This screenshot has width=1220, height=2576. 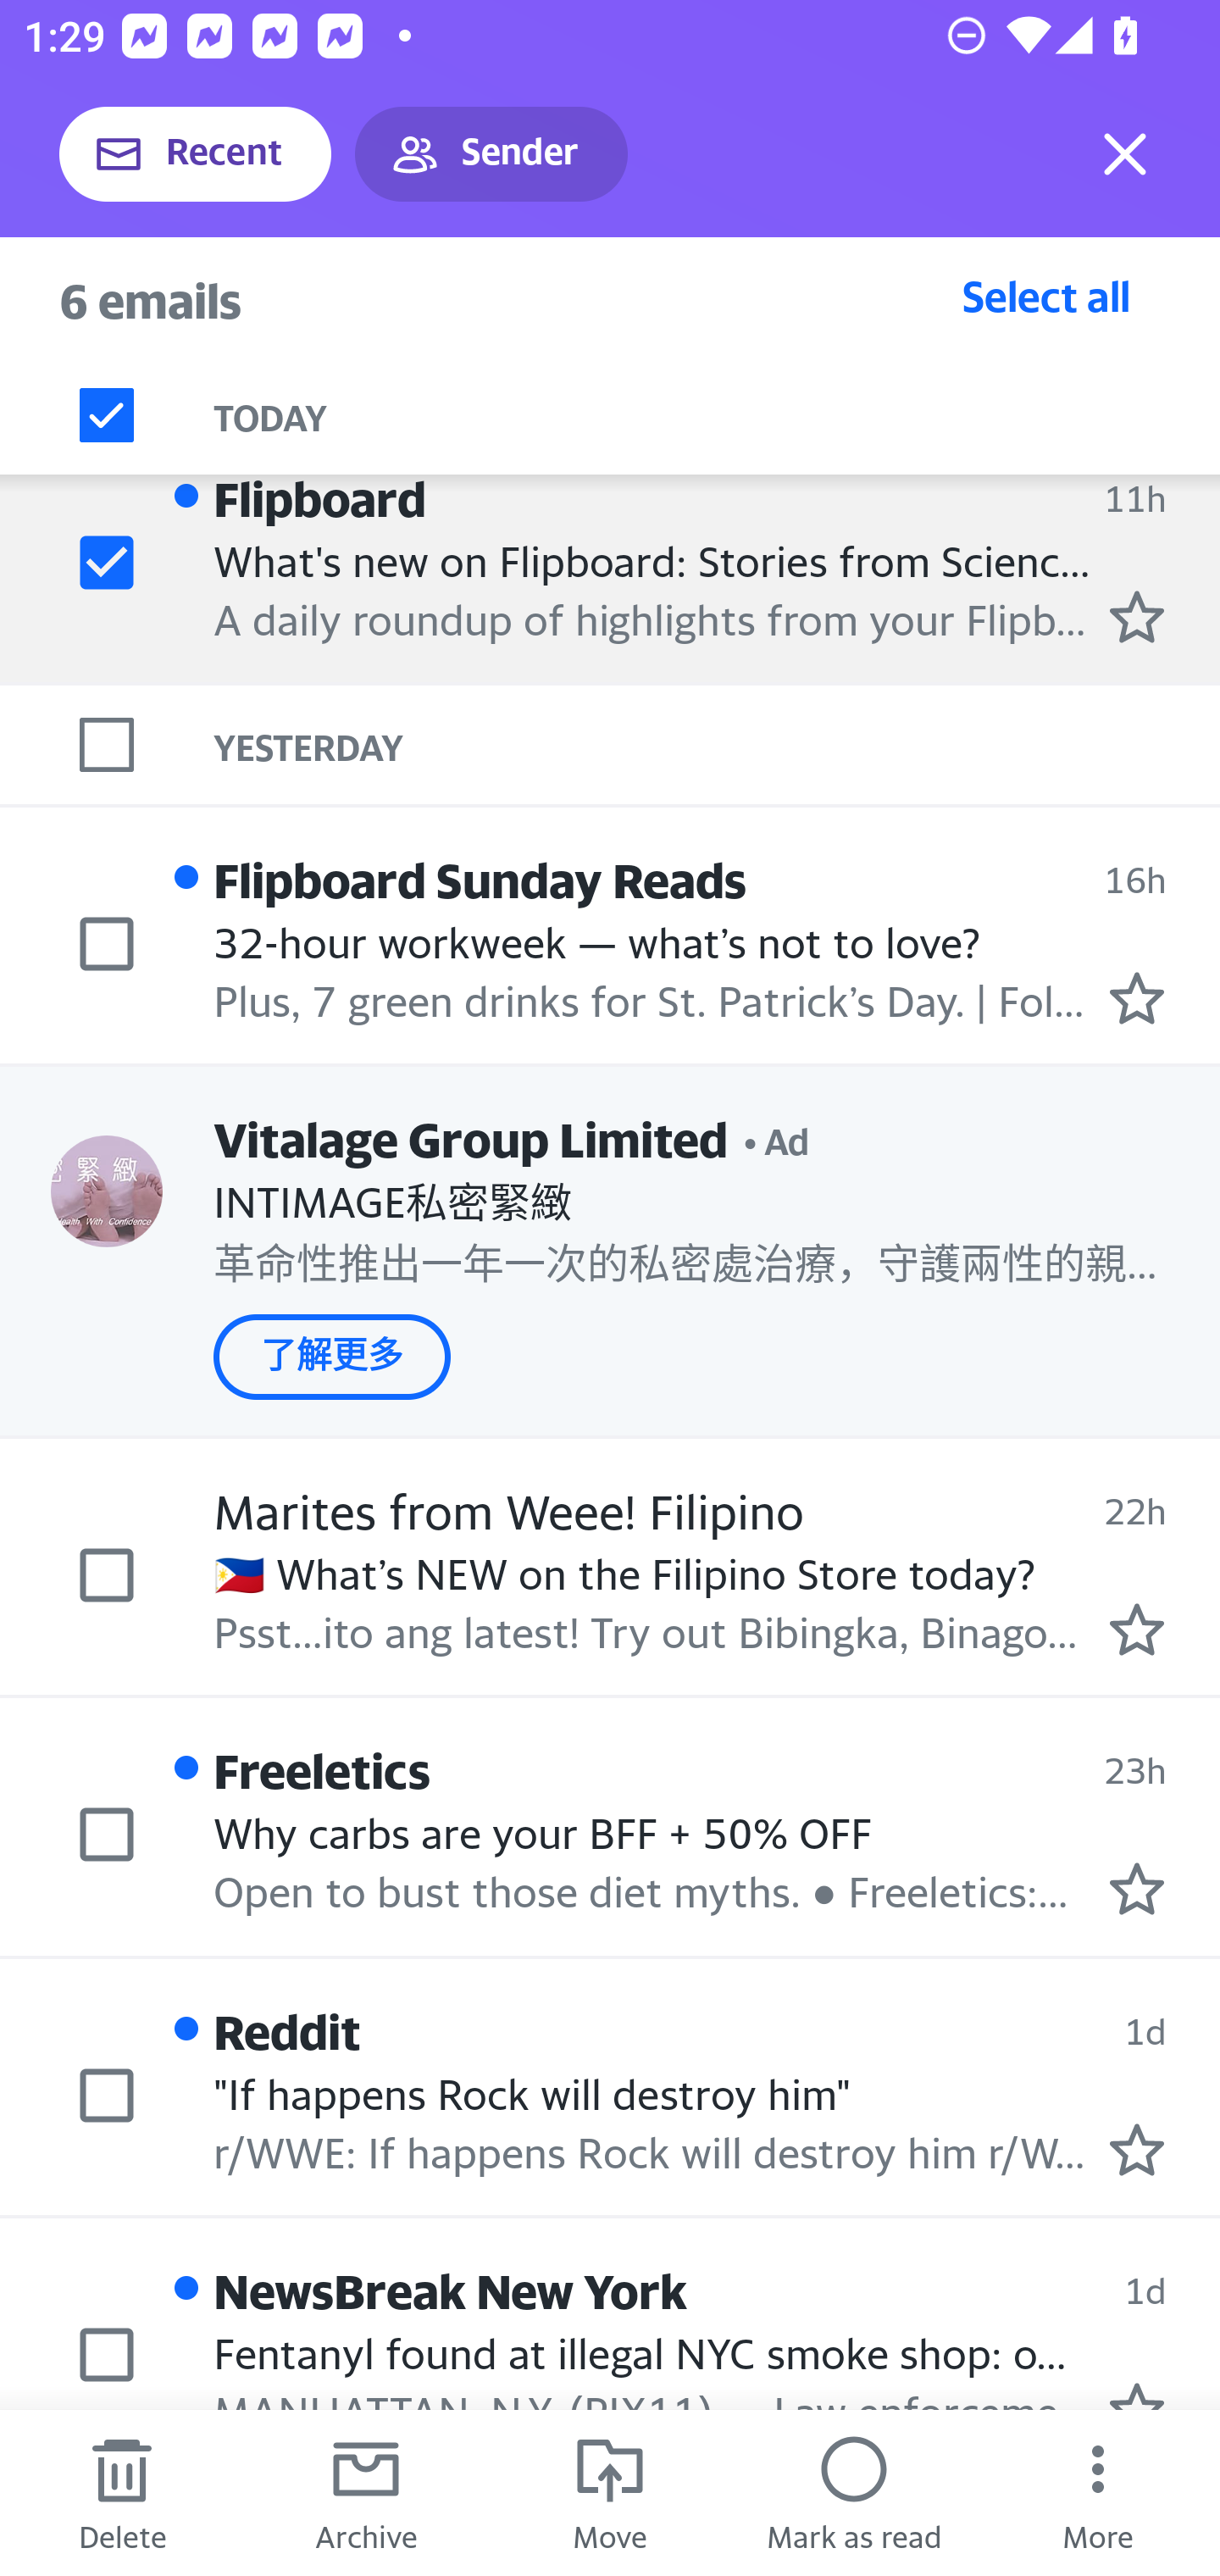 What do you see at coordinates (491, 154) in the screenshot?
I see `Sender` at bounding box center [491, 154].